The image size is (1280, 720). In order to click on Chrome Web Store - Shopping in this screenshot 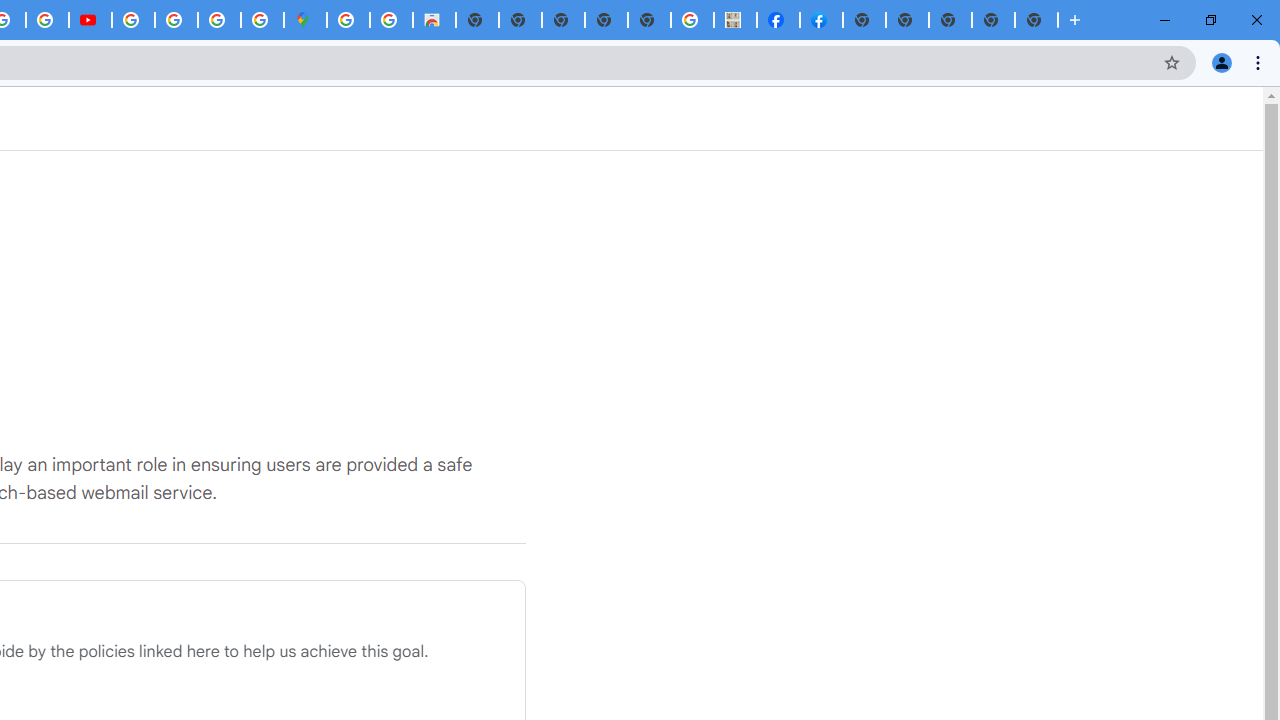, I will do `click(434, 20)`.